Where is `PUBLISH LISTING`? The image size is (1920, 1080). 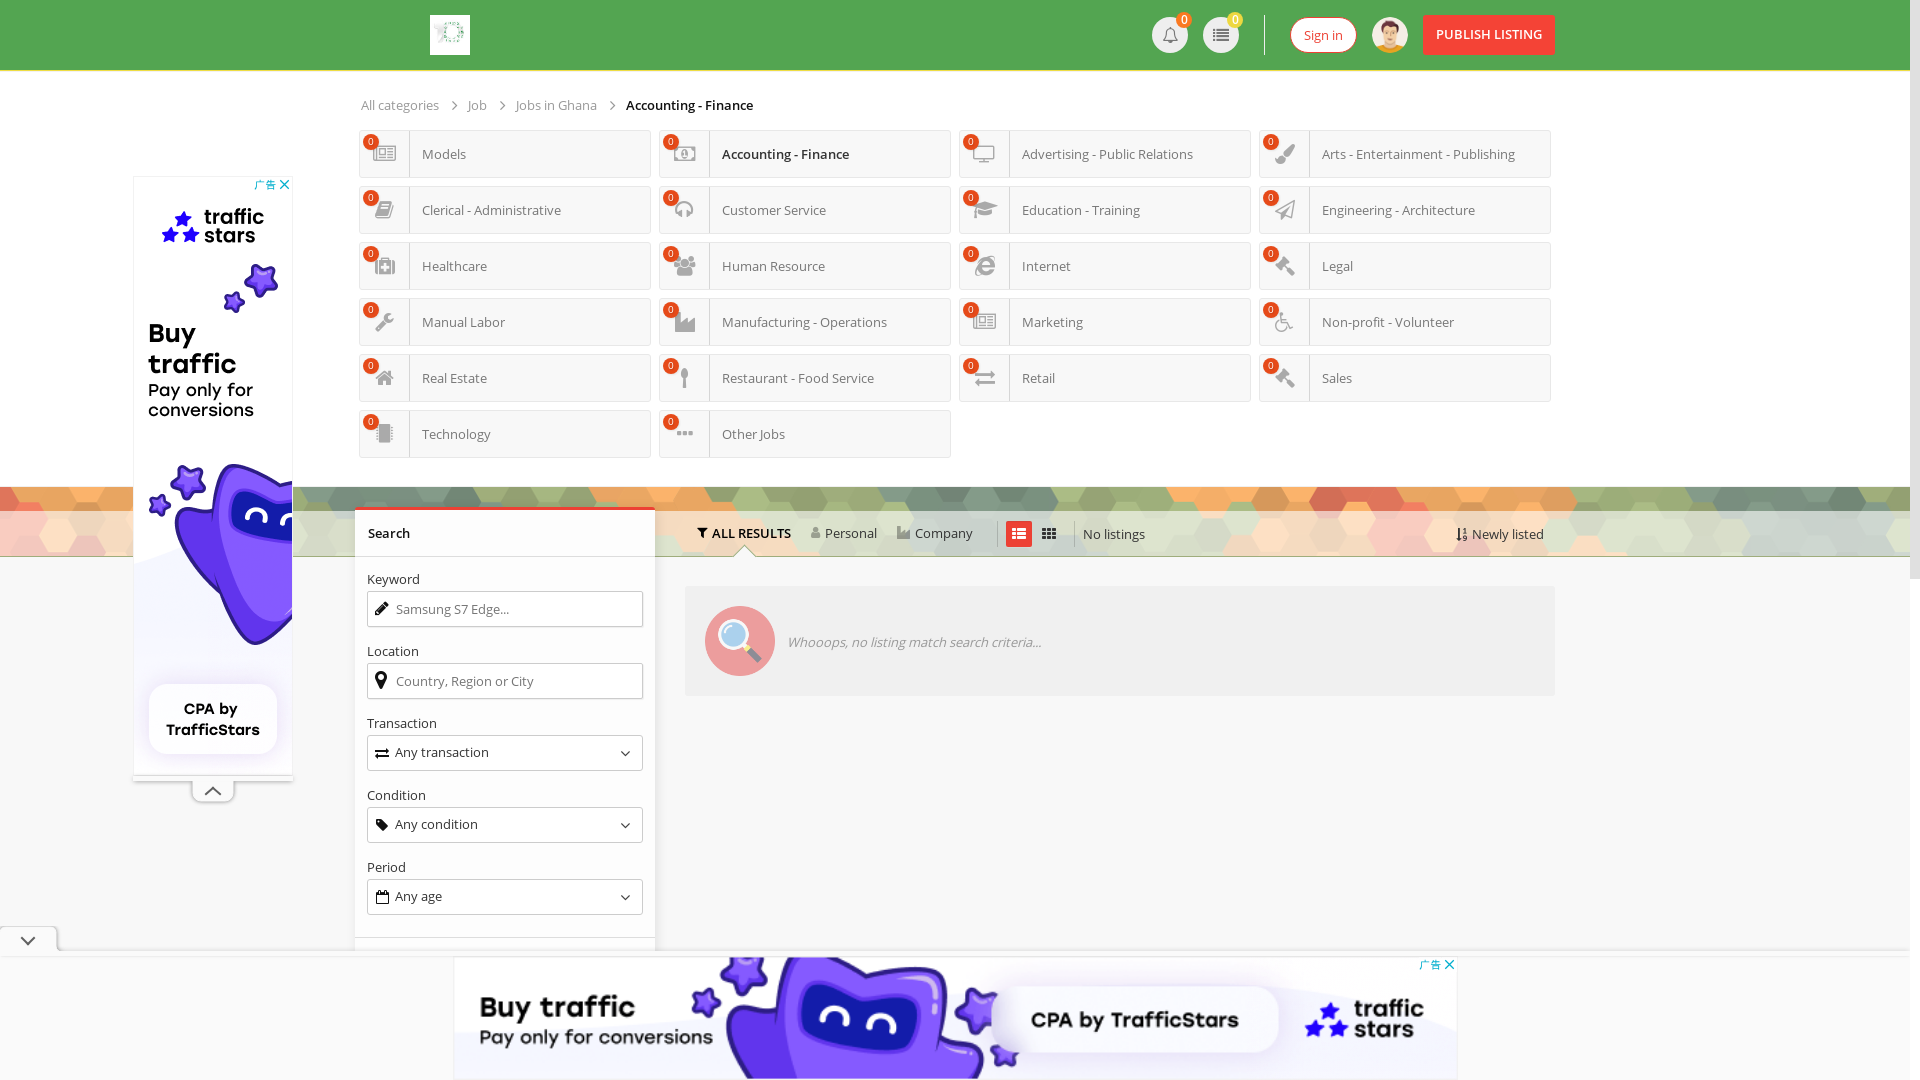 PUBLISH LISTING is located at coordinates (1489, 35).